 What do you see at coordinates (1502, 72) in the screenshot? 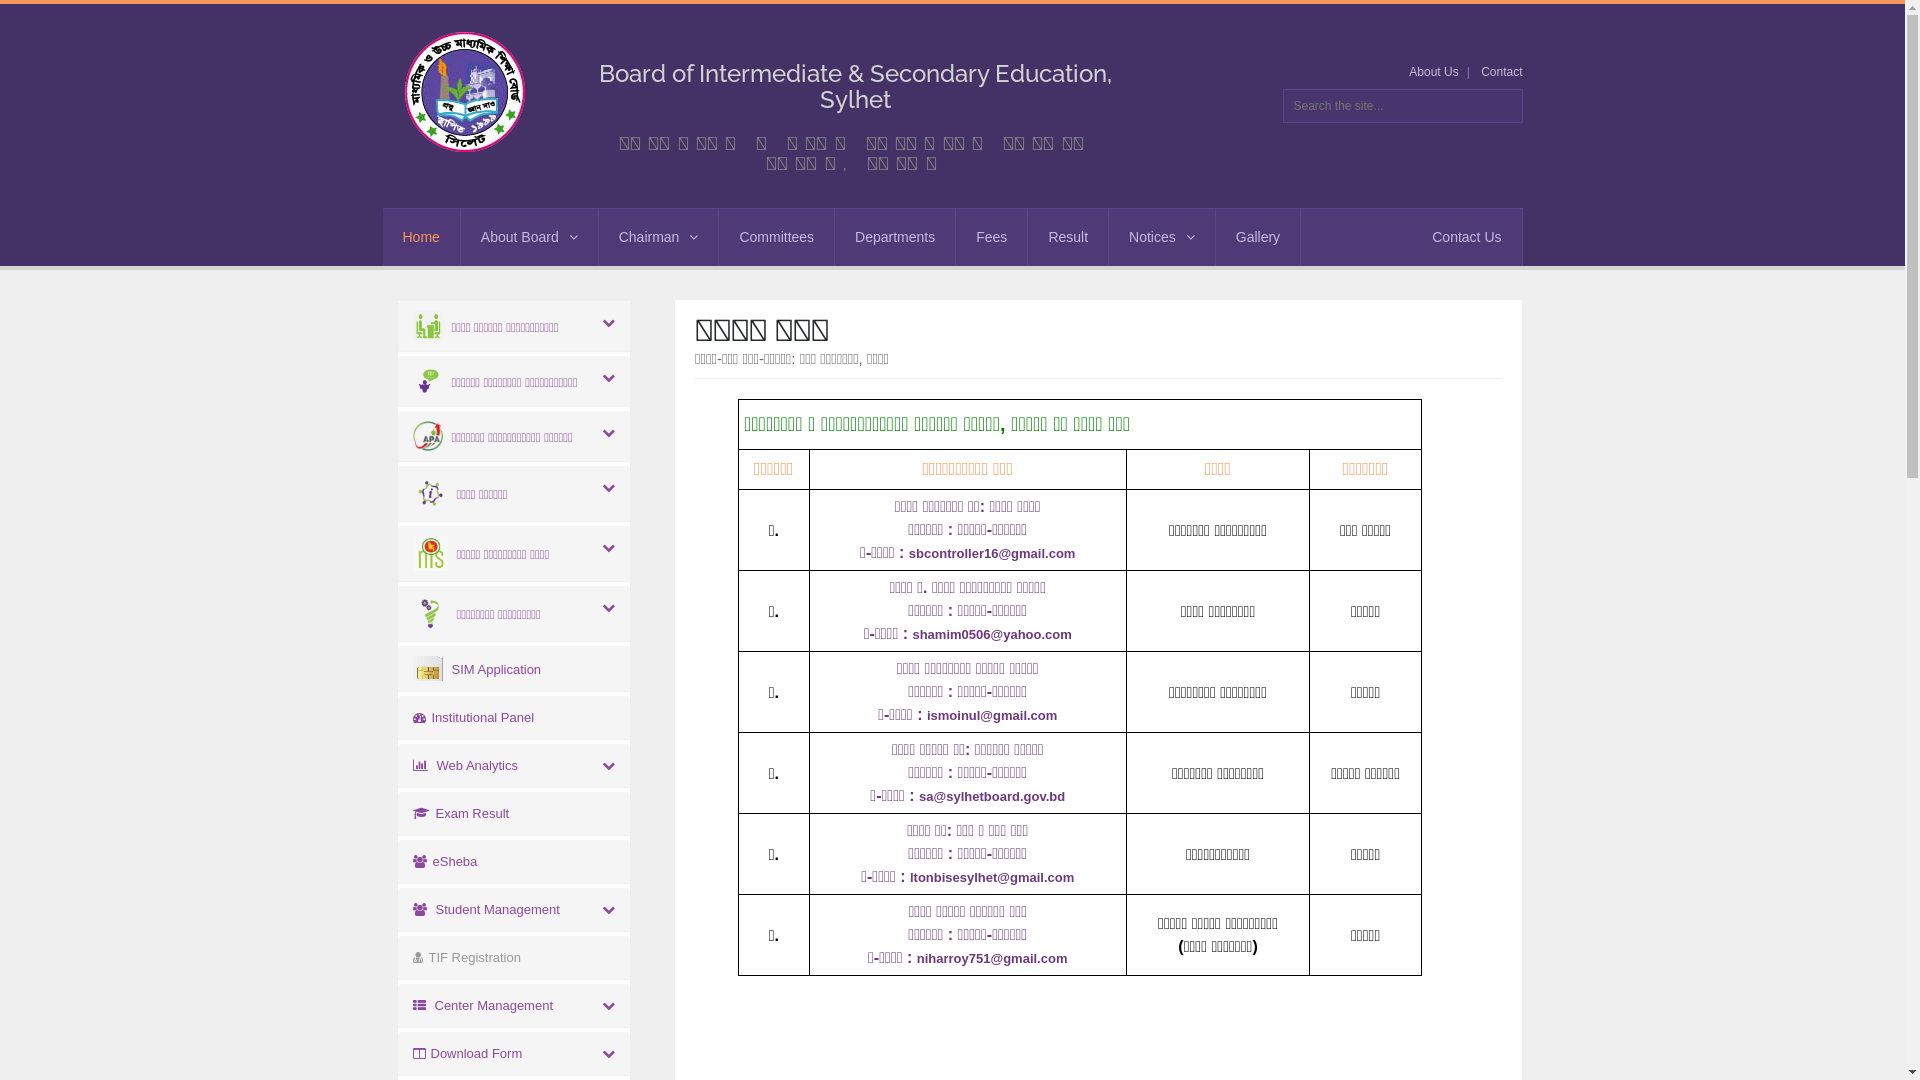
I see `Contact` at bounding box center [1502, 72].